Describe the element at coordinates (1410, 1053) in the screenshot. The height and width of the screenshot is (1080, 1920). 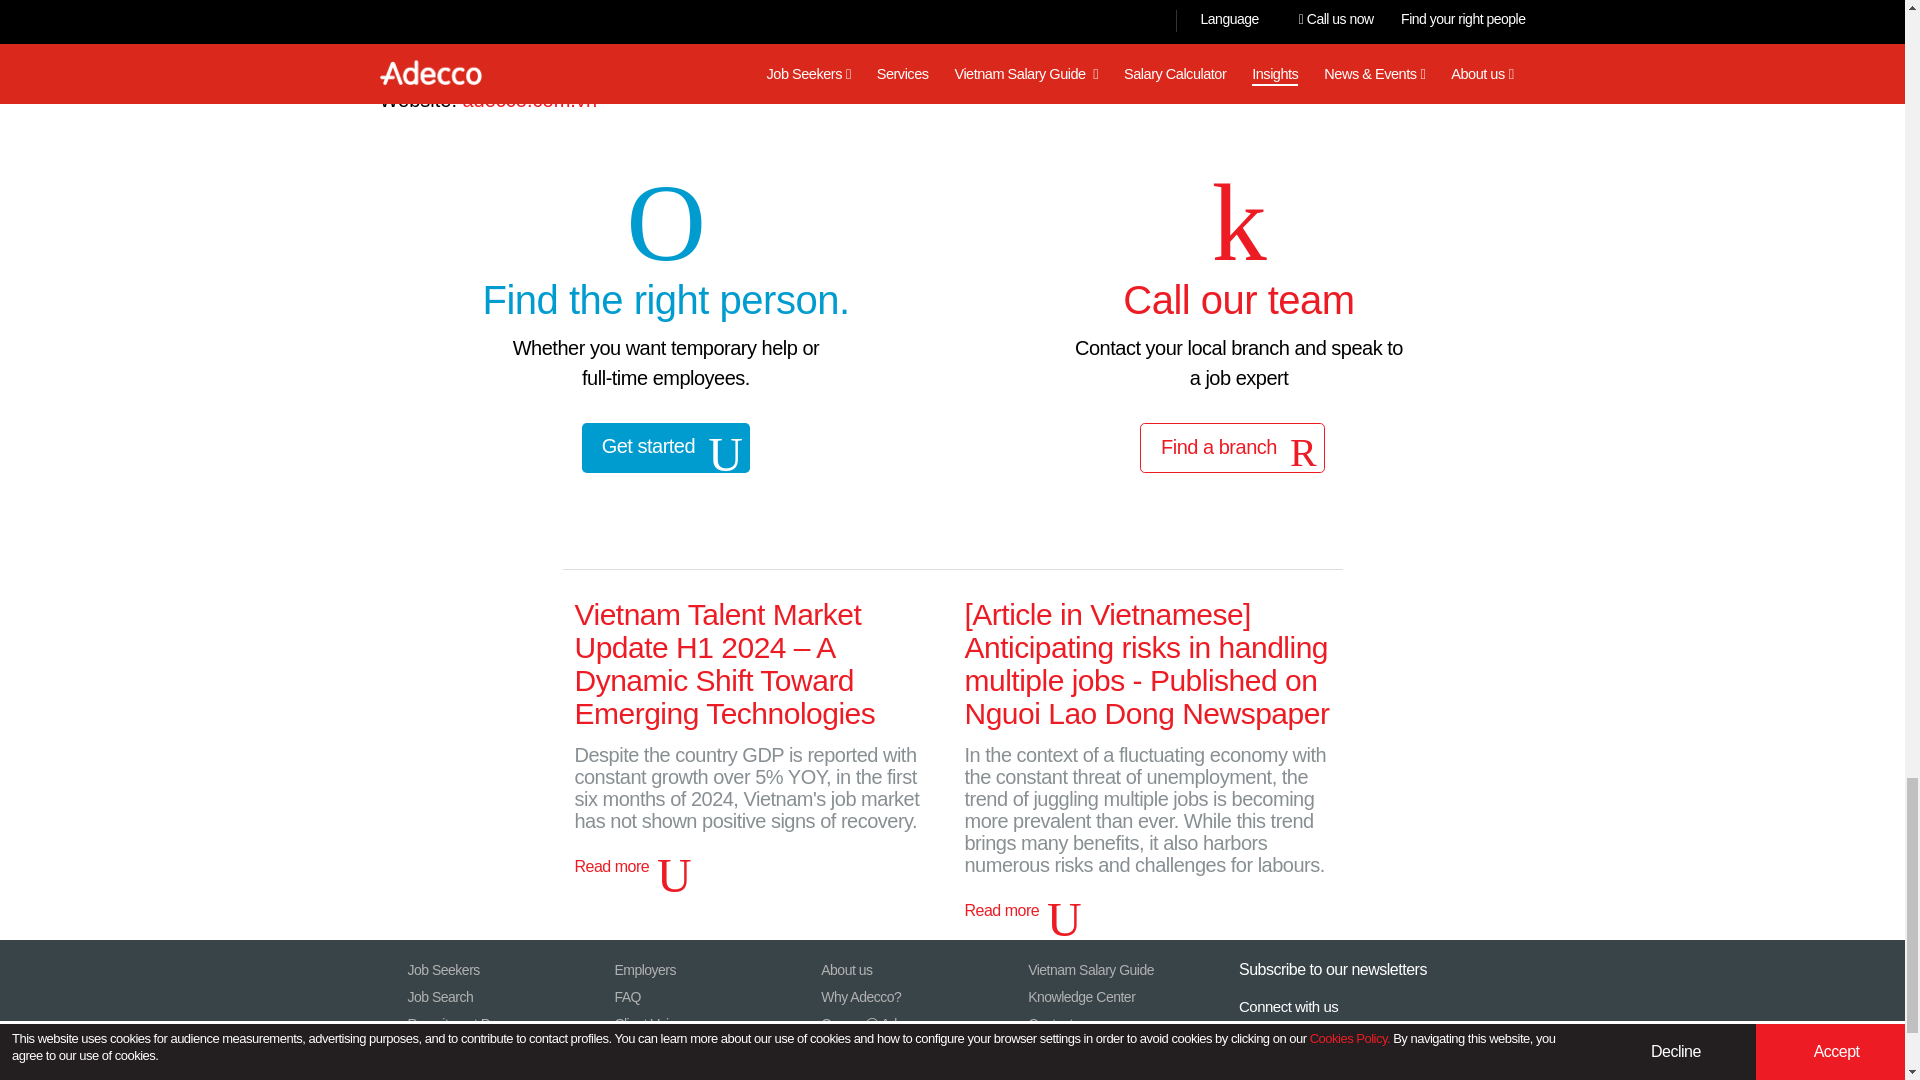
I see `linkedin` at that location.